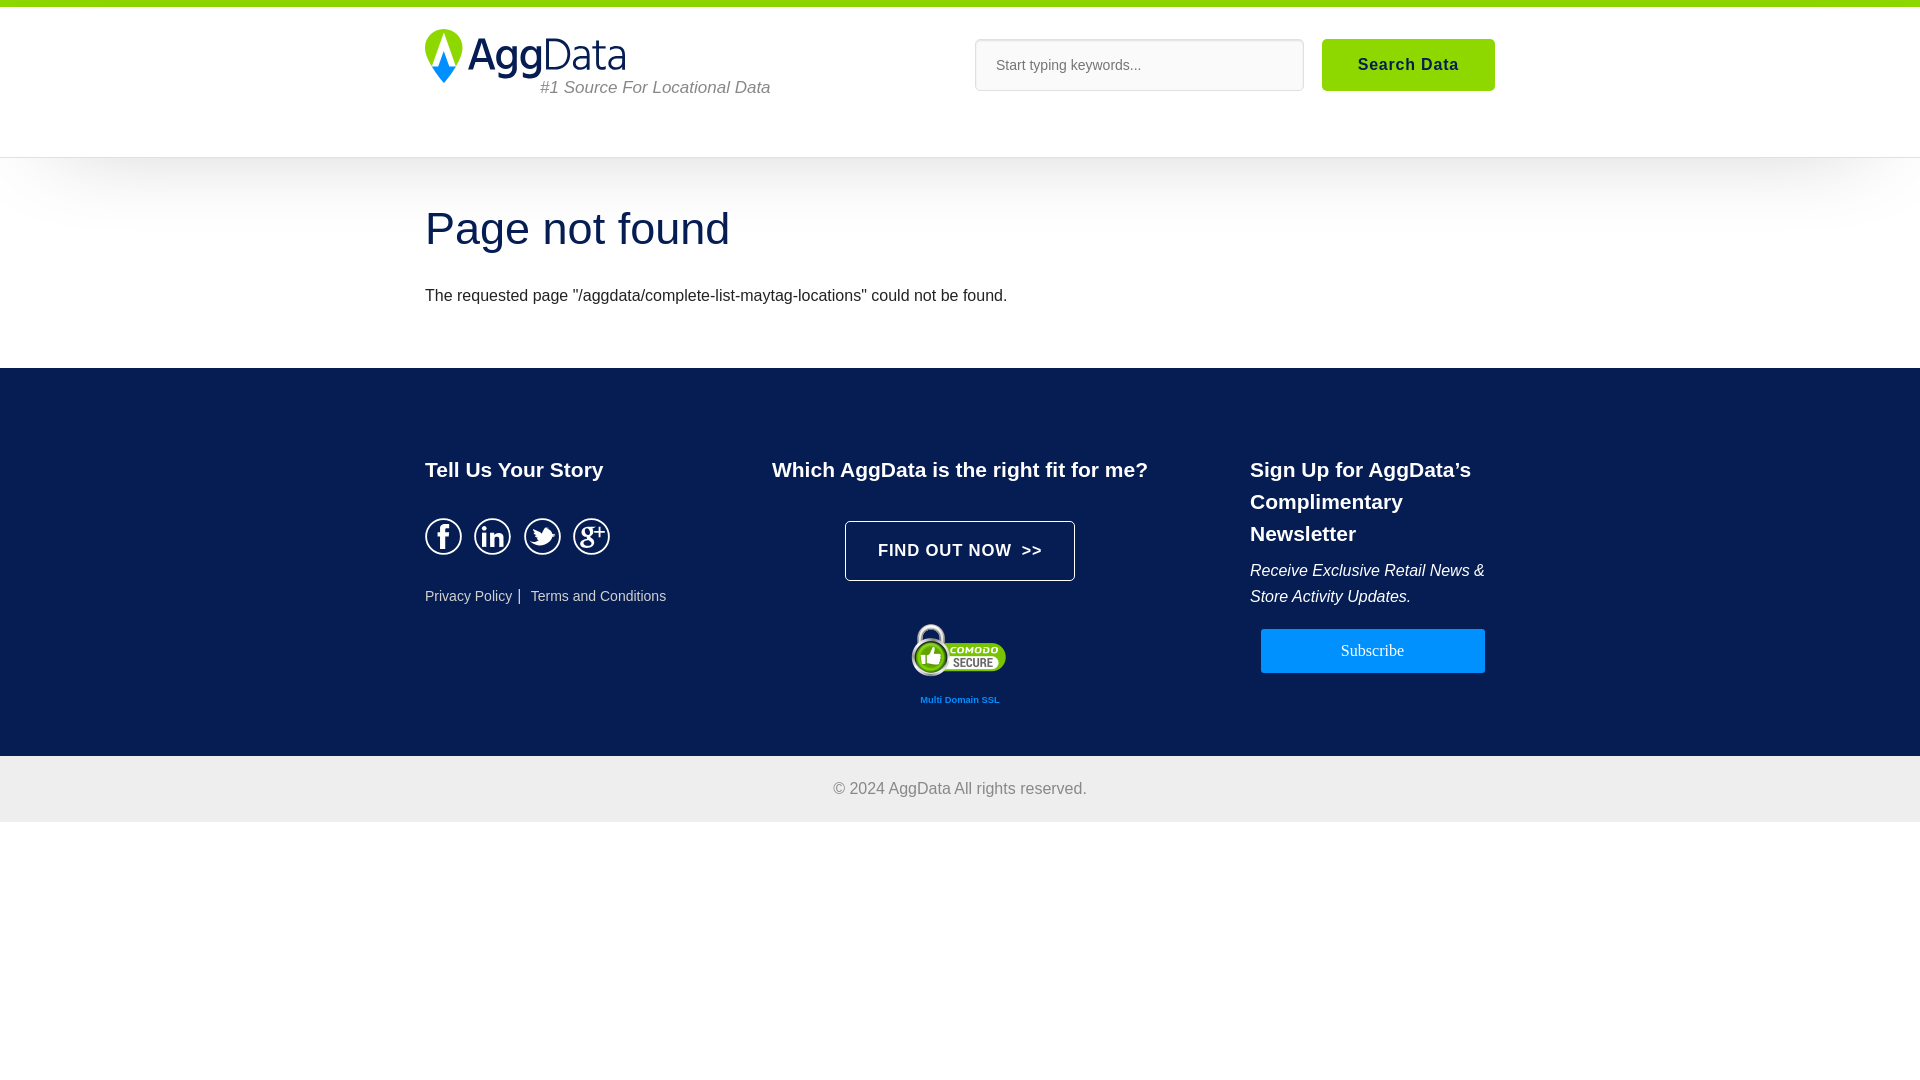 Image resolution: width=1920 pixels, height=1080 pixels. What do you see at coordinates (1139, 64) in the screenshot?
I see `Start typing keywords...` at bounding box center [1139, 64].